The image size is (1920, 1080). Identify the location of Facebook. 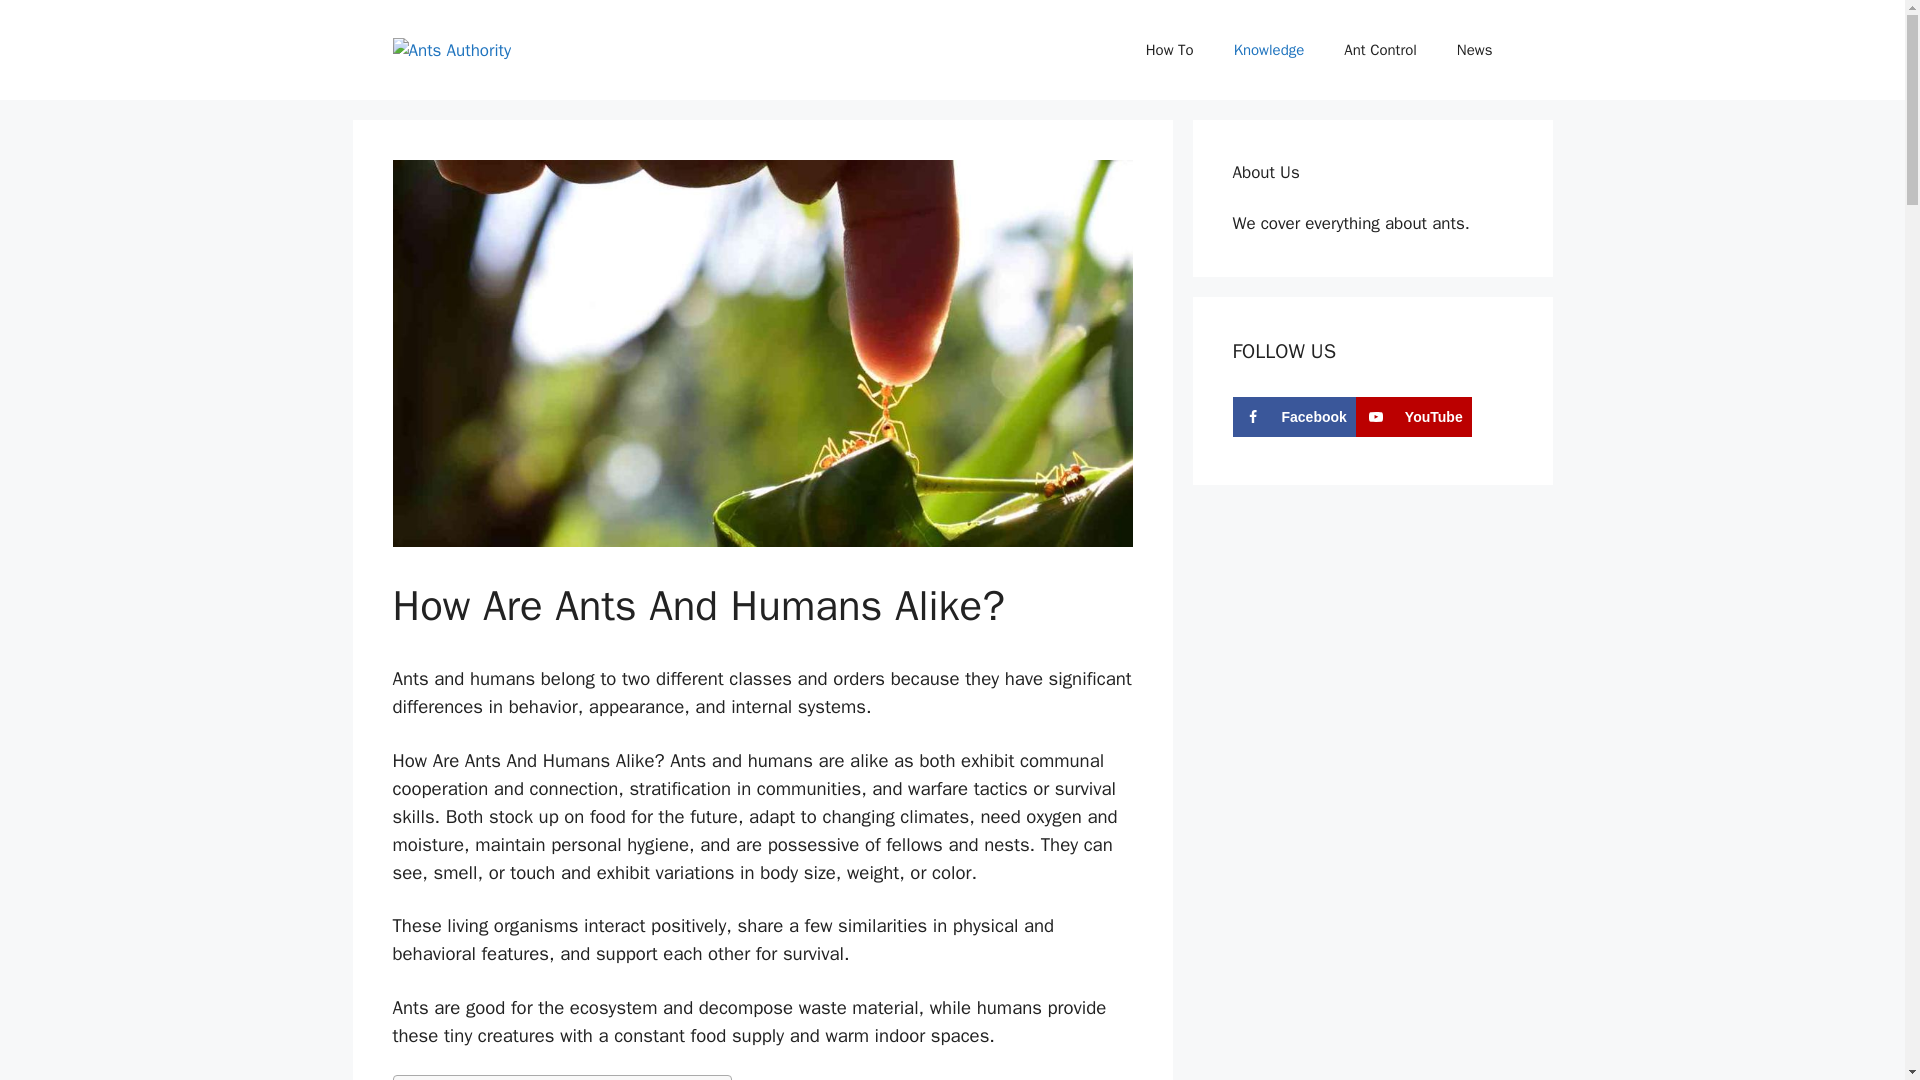
(1294, 416).